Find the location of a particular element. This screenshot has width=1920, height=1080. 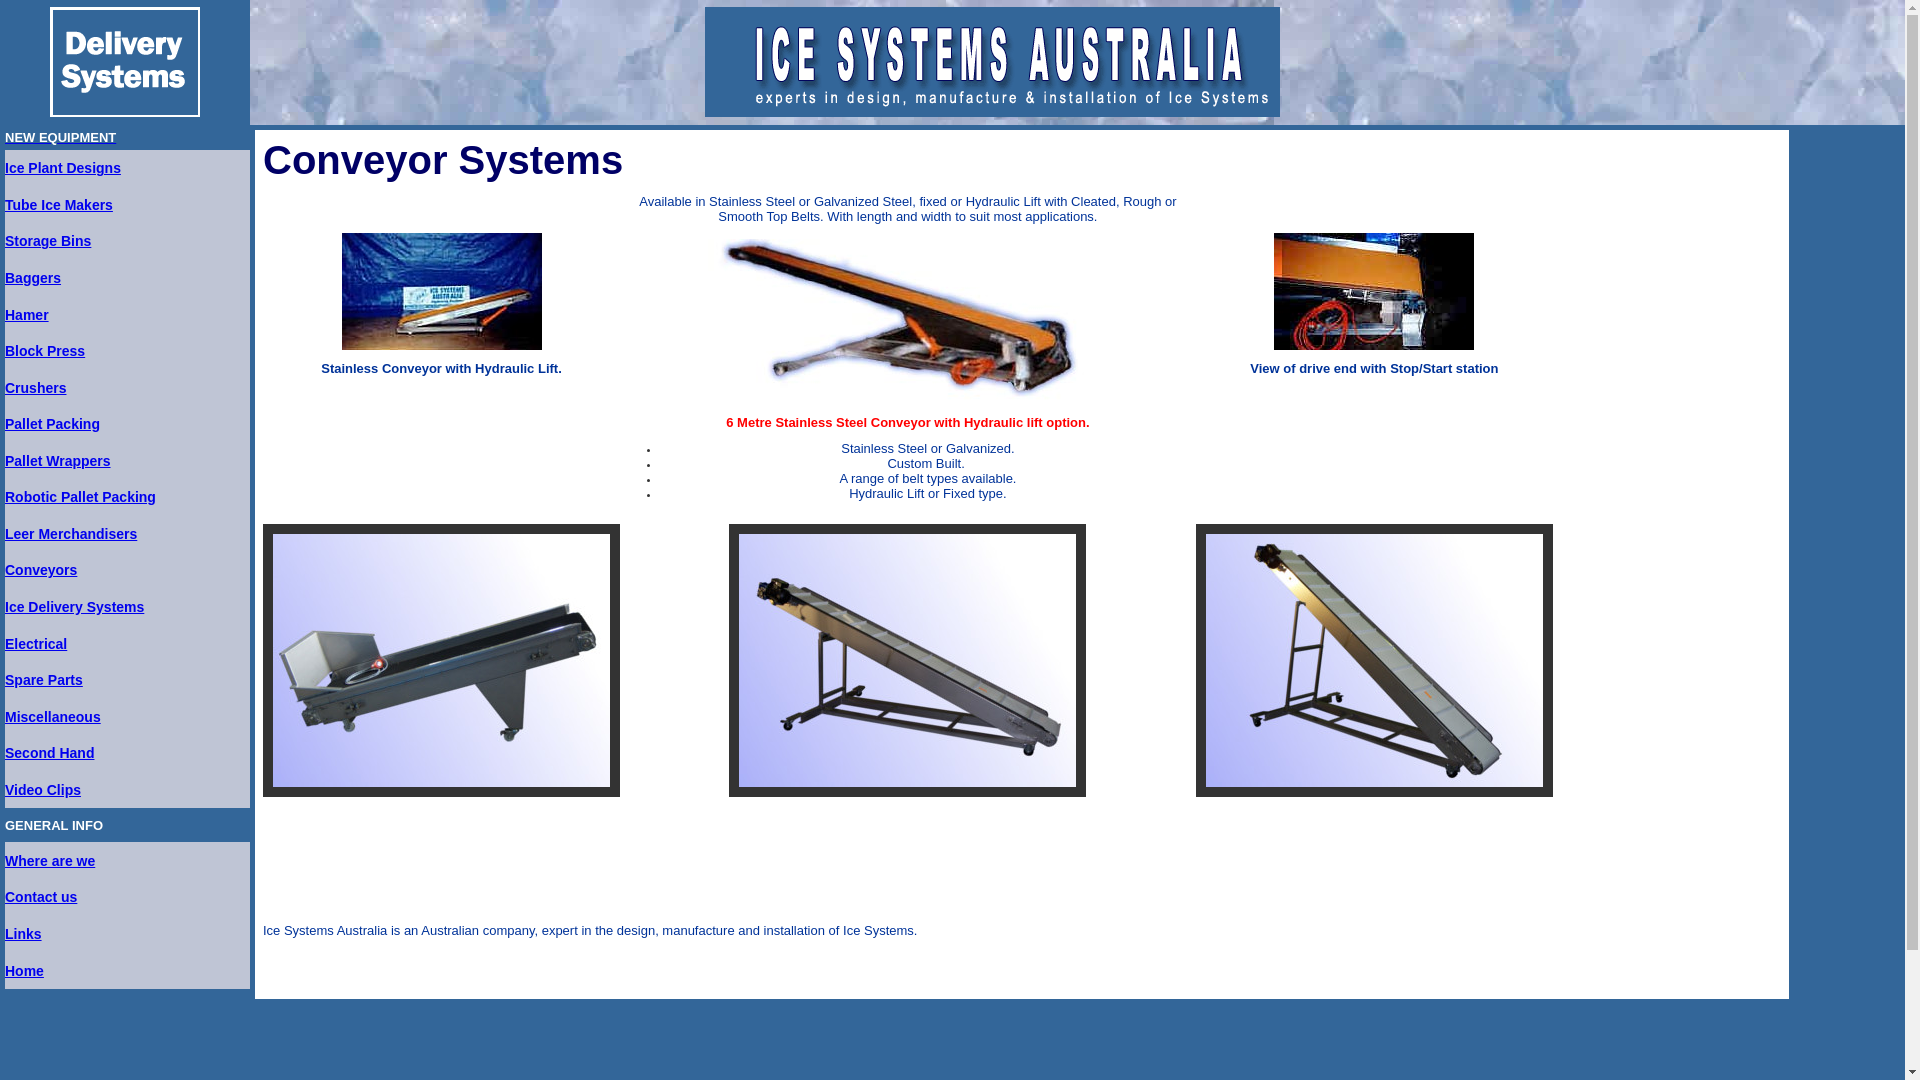

Baggers is located at coordinates (33, 278).